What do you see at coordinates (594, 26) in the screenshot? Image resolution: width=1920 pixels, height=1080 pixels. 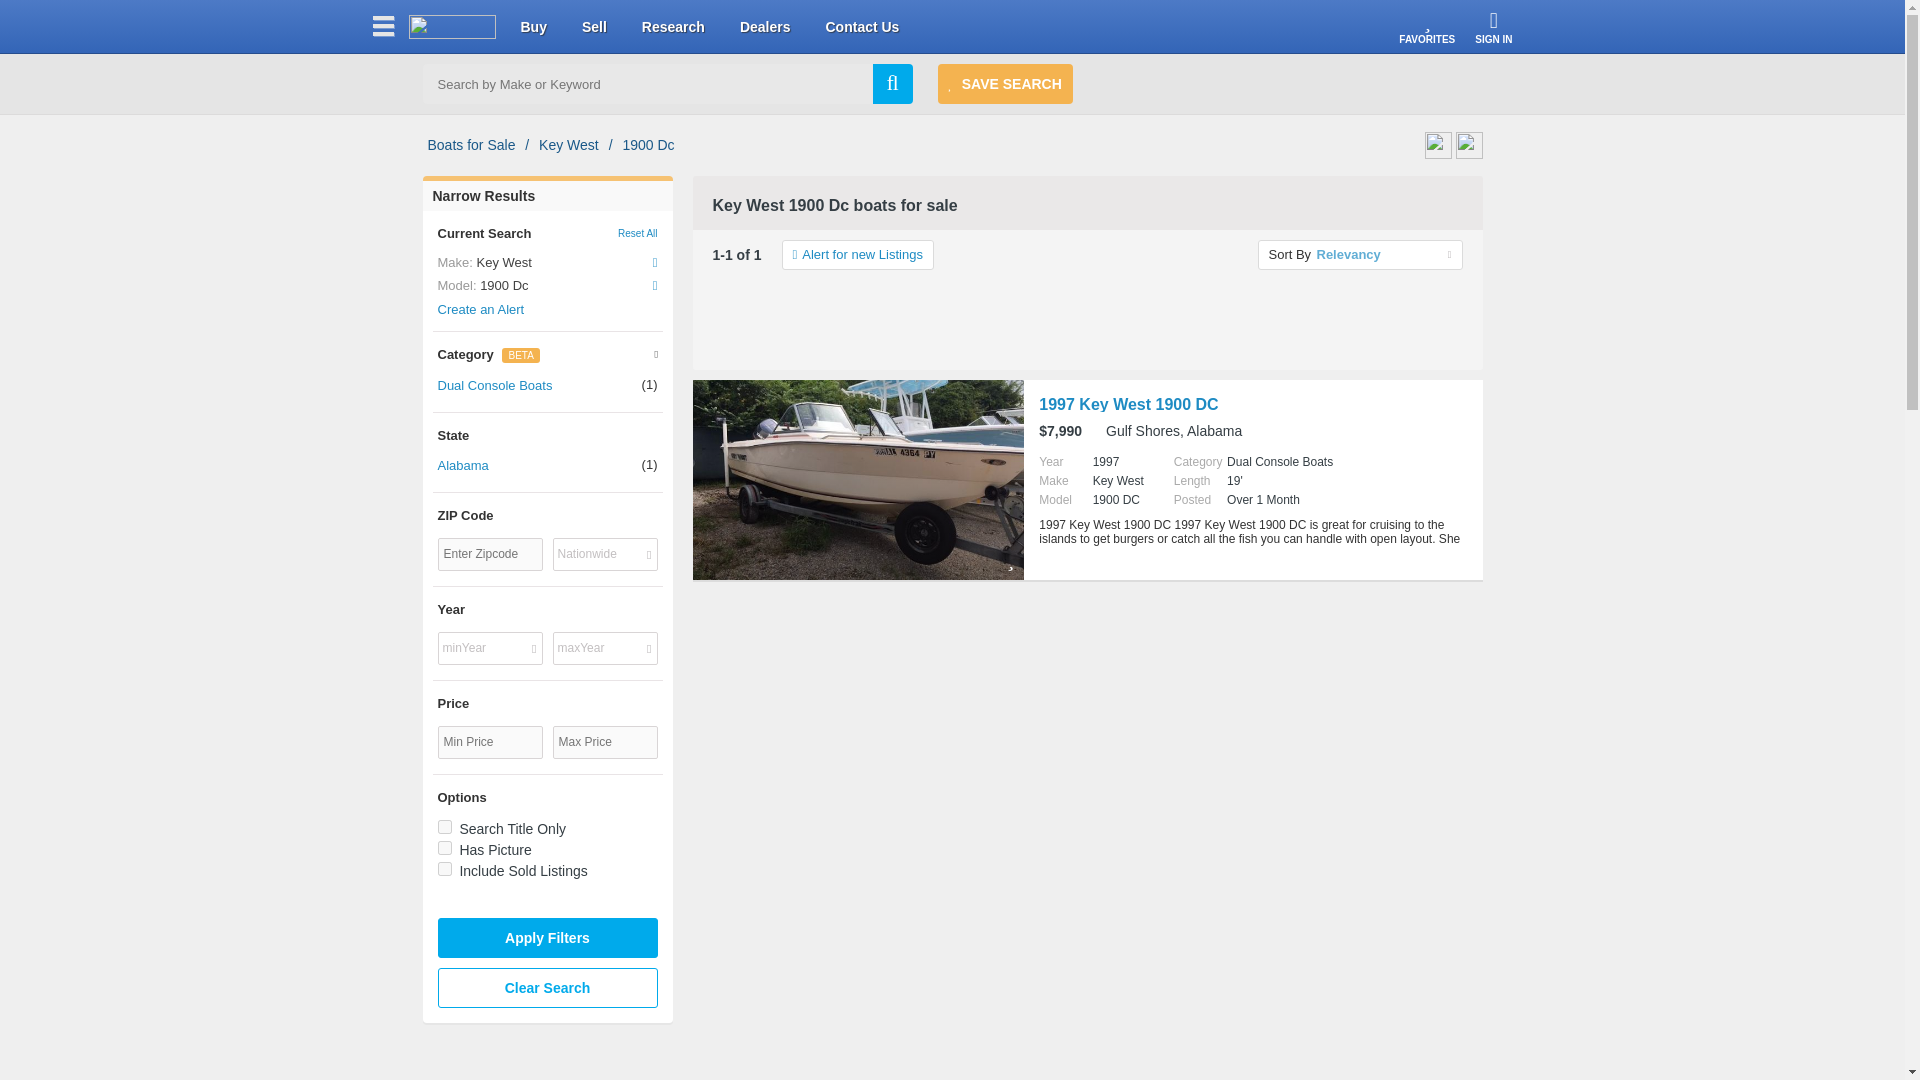 I see `Sell` at bounding box center [594, 26].